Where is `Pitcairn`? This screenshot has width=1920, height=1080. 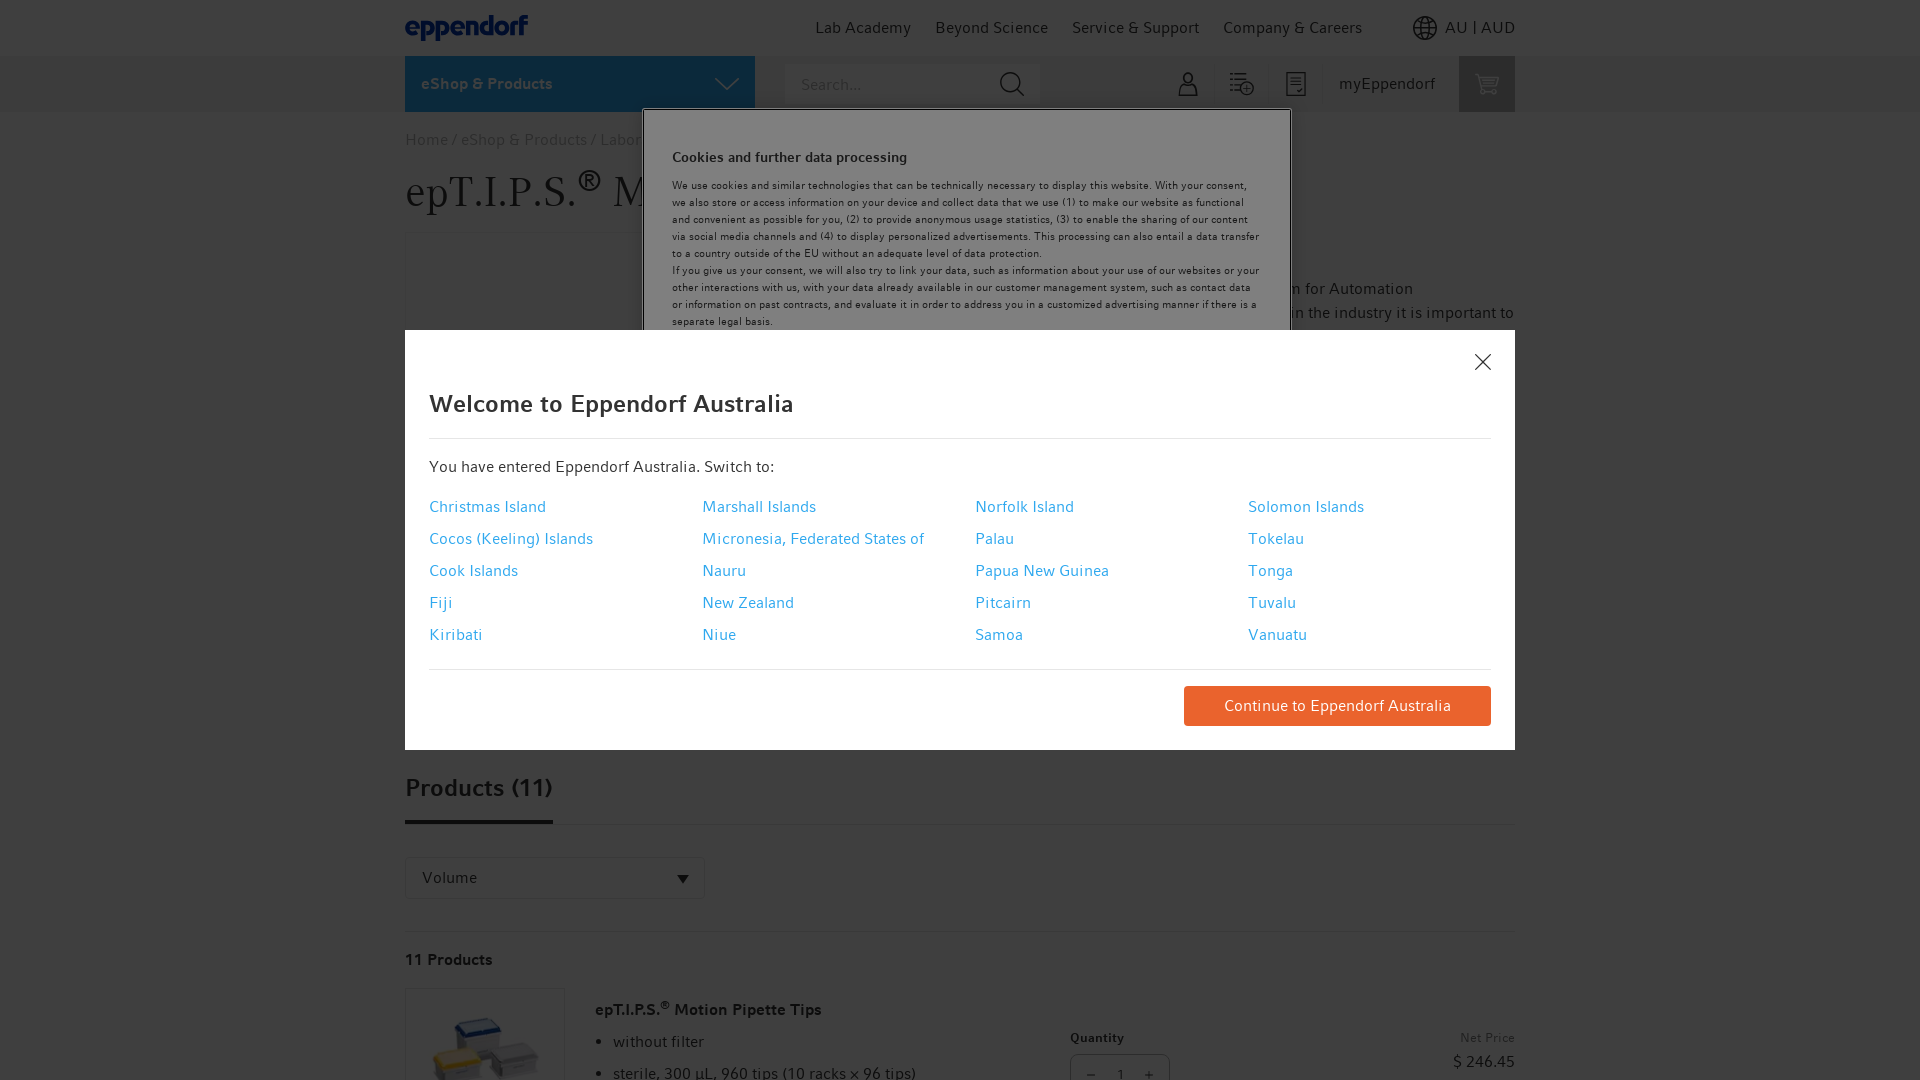 Pitcairn is located at coordinates (1003, 603).